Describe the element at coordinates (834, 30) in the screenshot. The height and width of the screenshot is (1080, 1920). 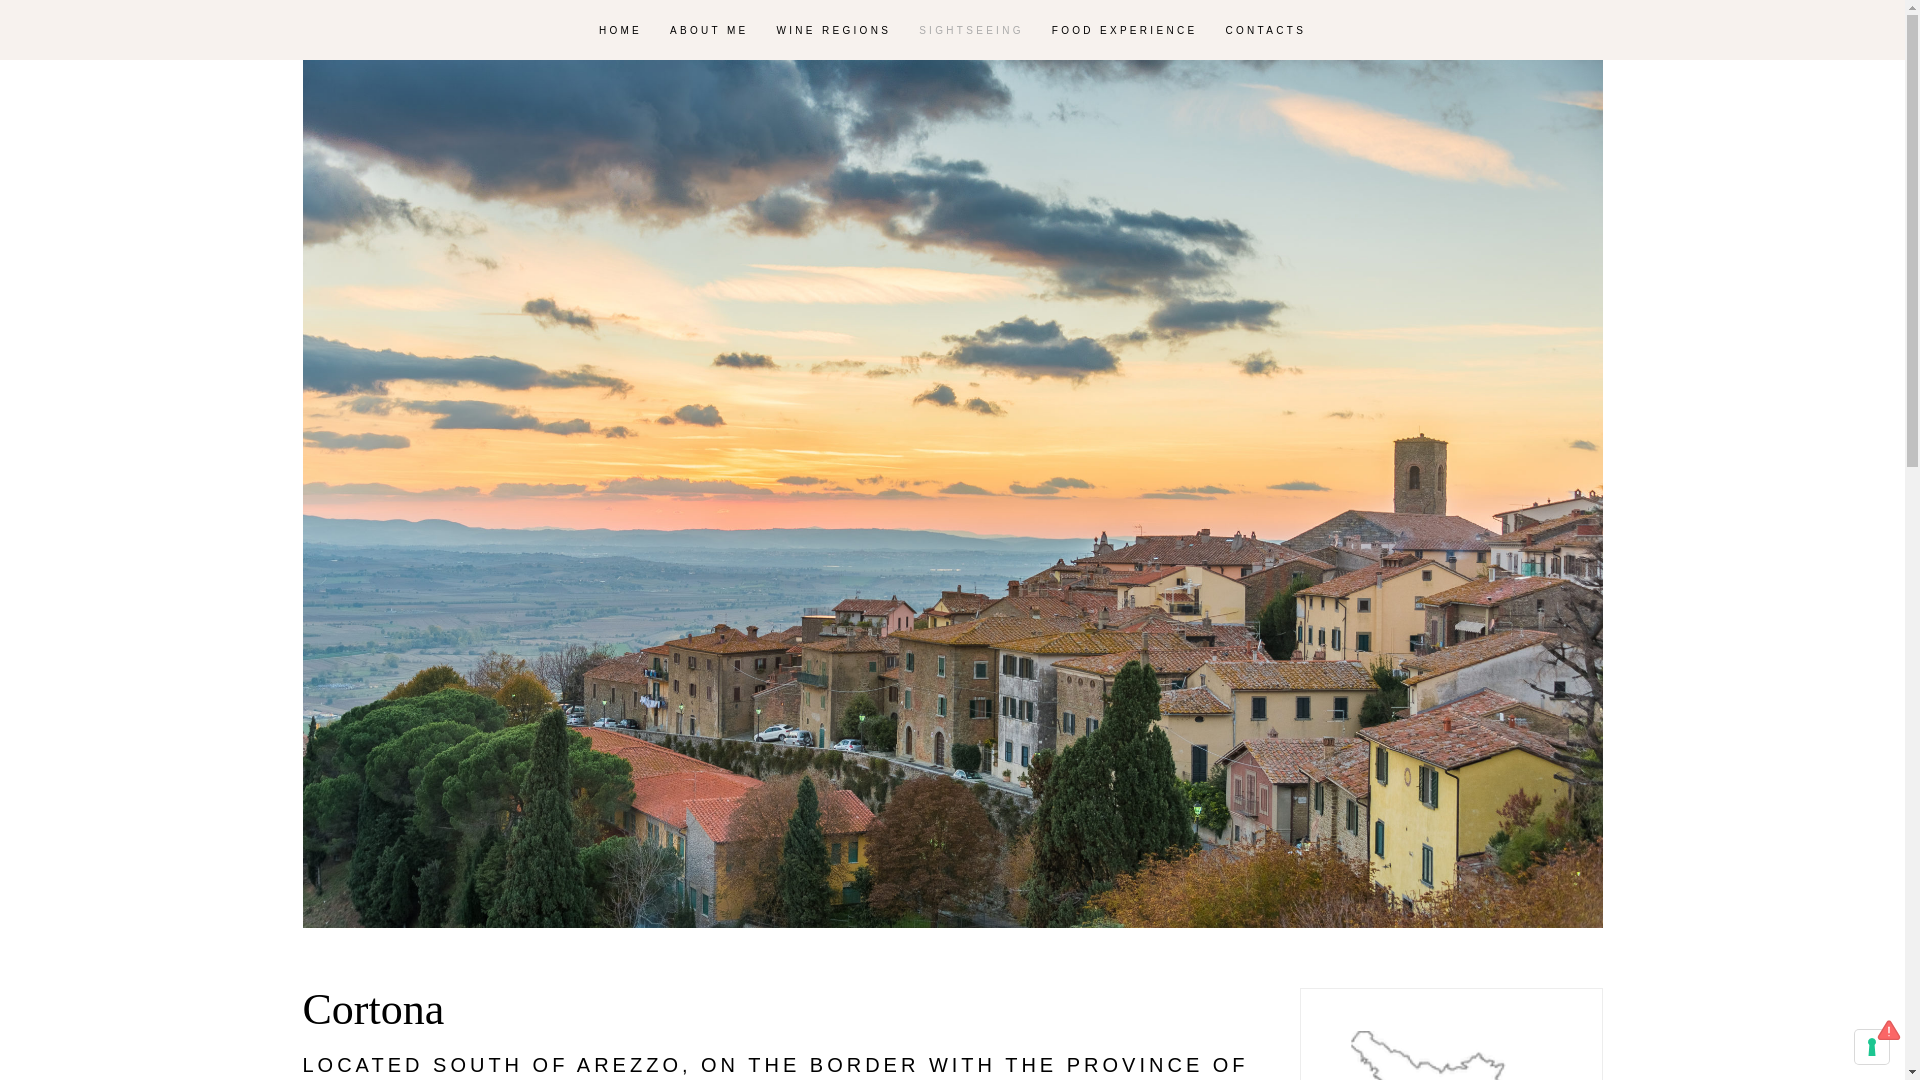
I see `WINE REGIONS` at that location.